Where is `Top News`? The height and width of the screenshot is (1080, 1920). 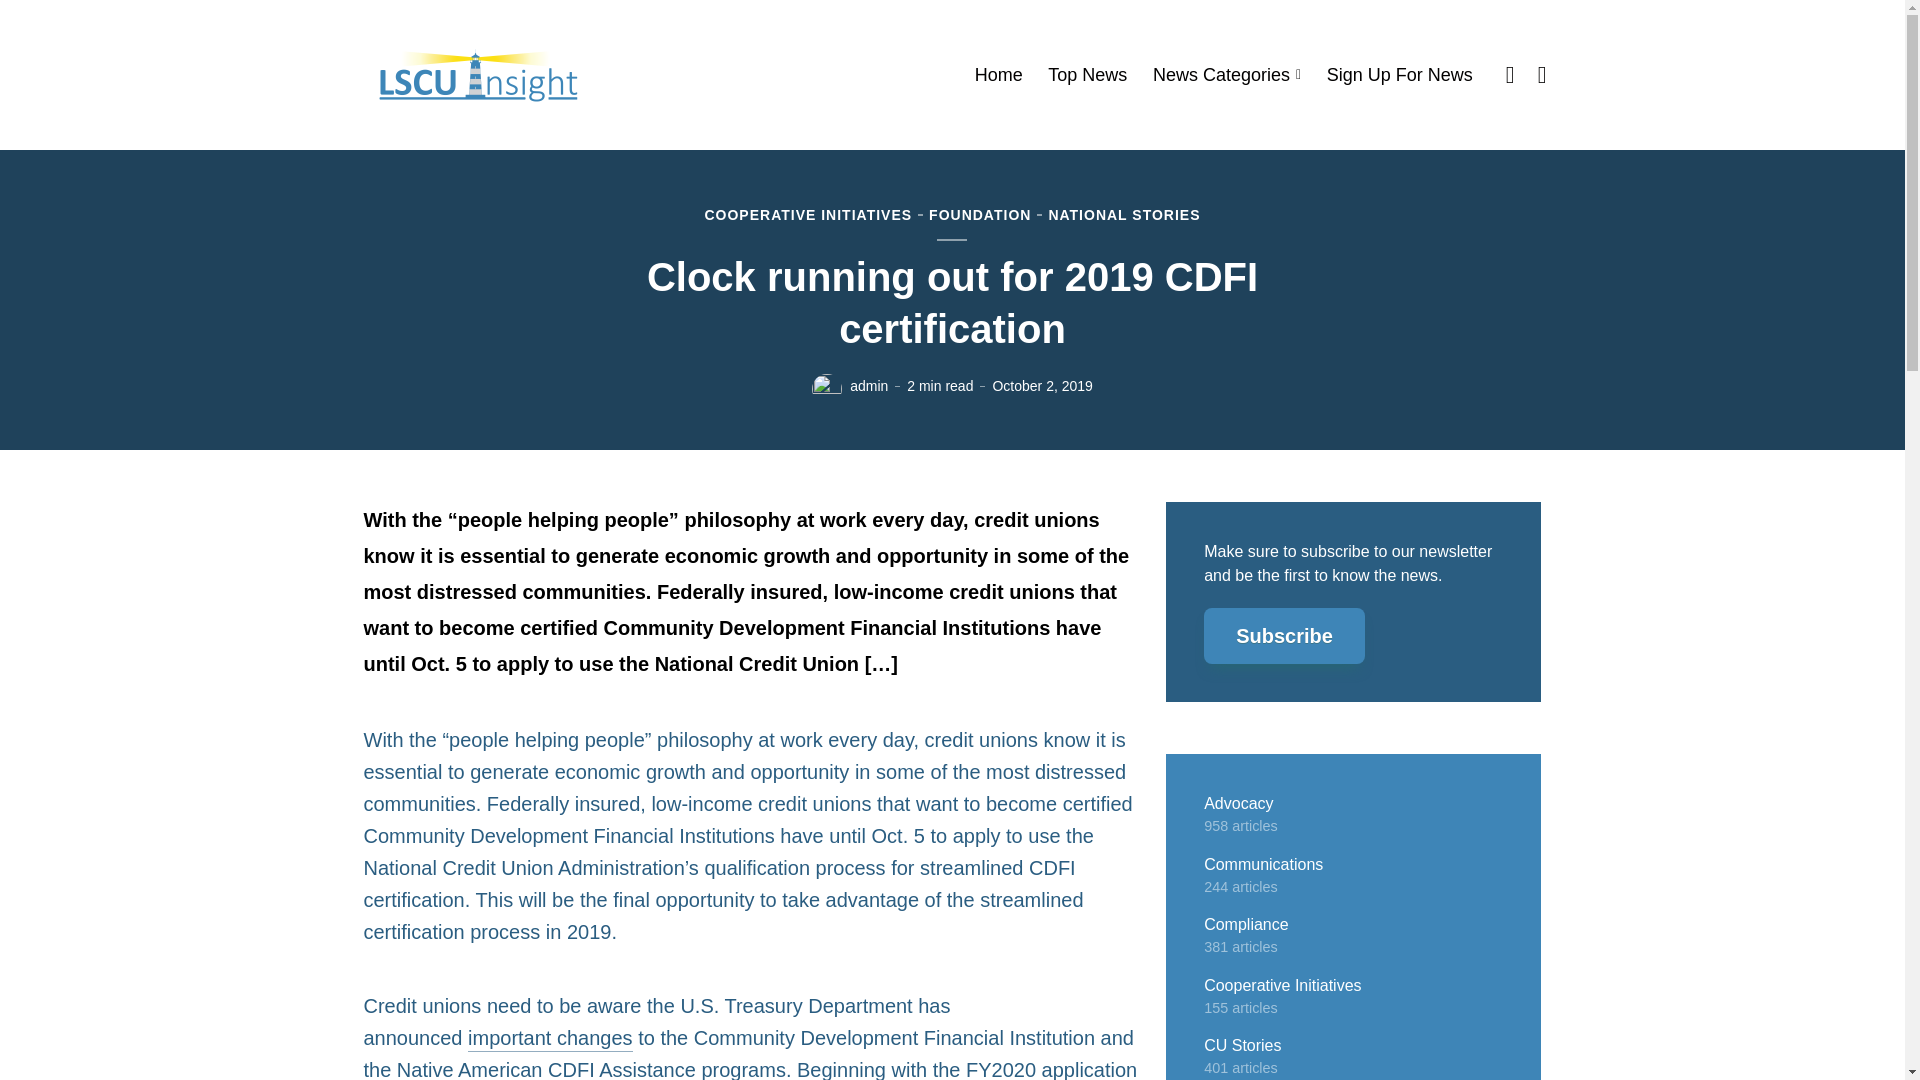 Top News is located at coordinates (1088, 75).